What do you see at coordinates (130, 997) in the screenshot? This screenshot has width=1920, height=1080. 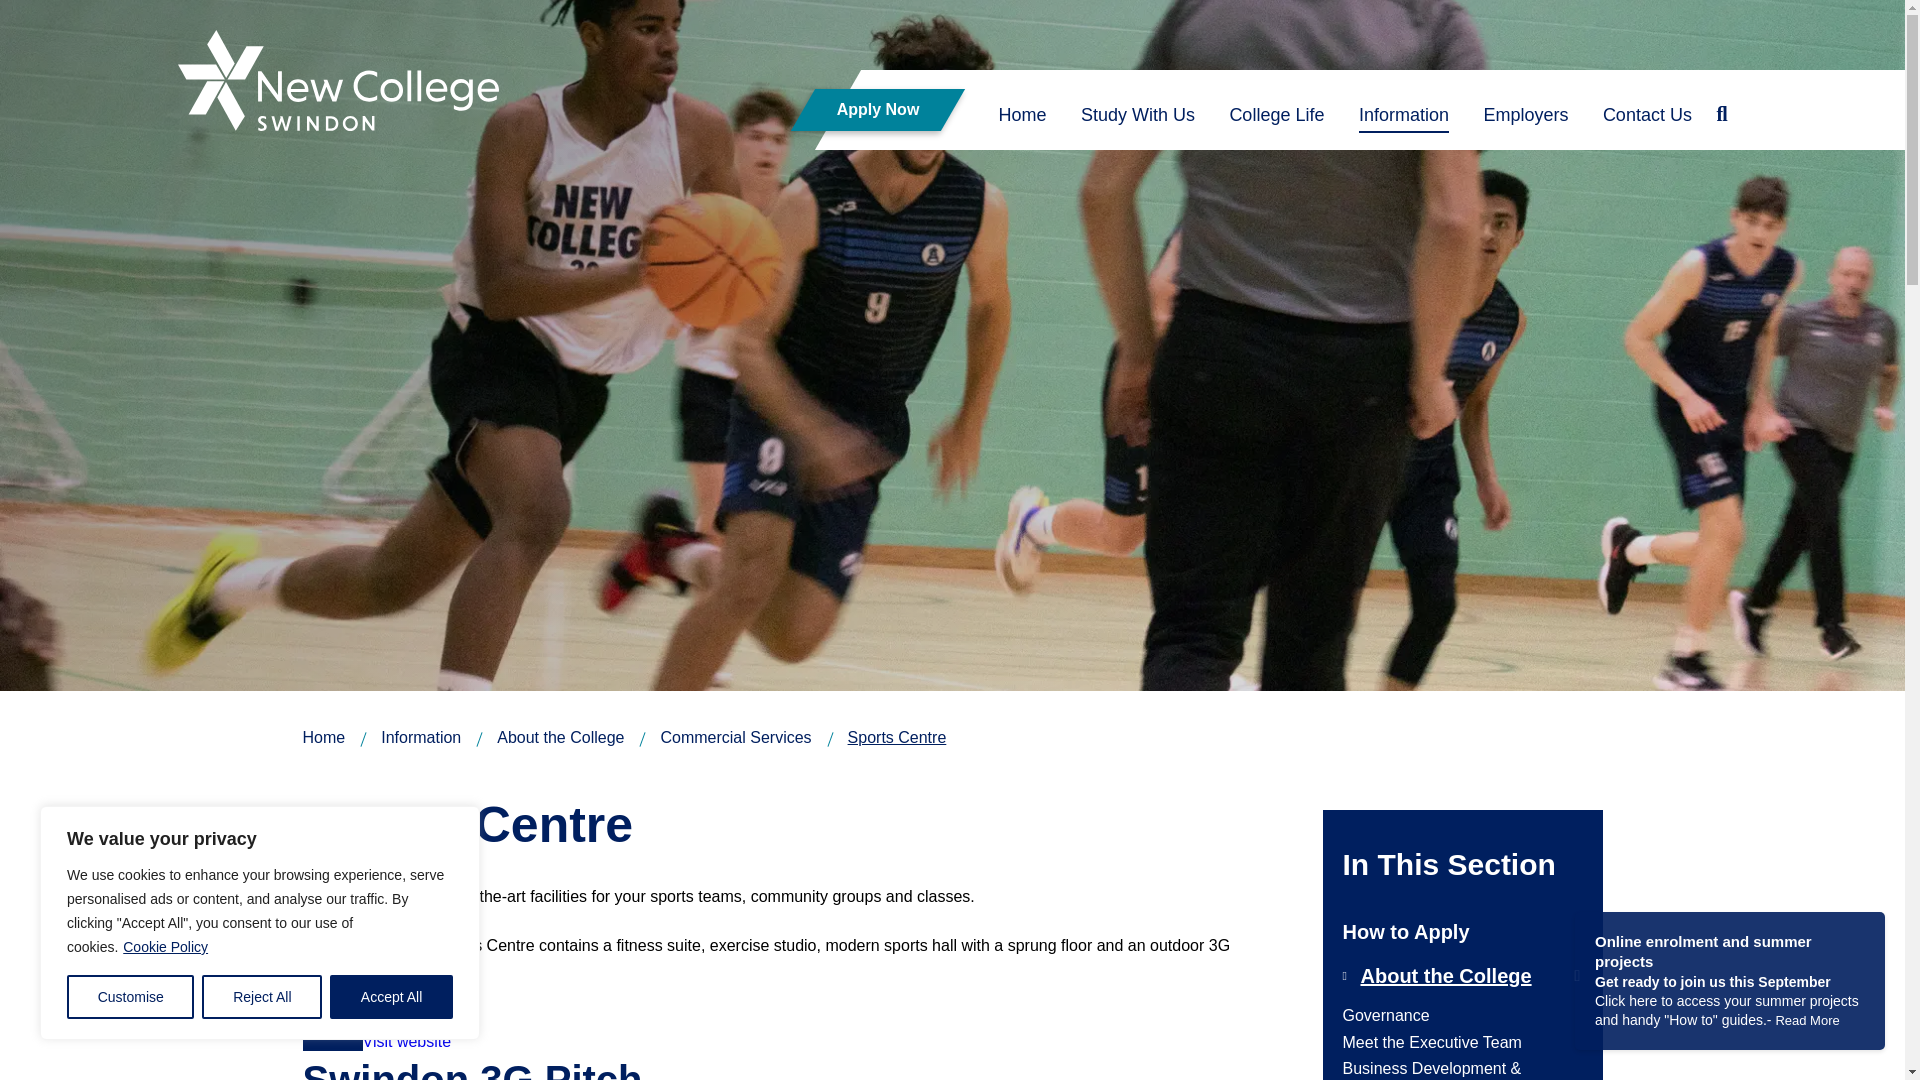 I see `Customise` at bounding box center [130, 997].